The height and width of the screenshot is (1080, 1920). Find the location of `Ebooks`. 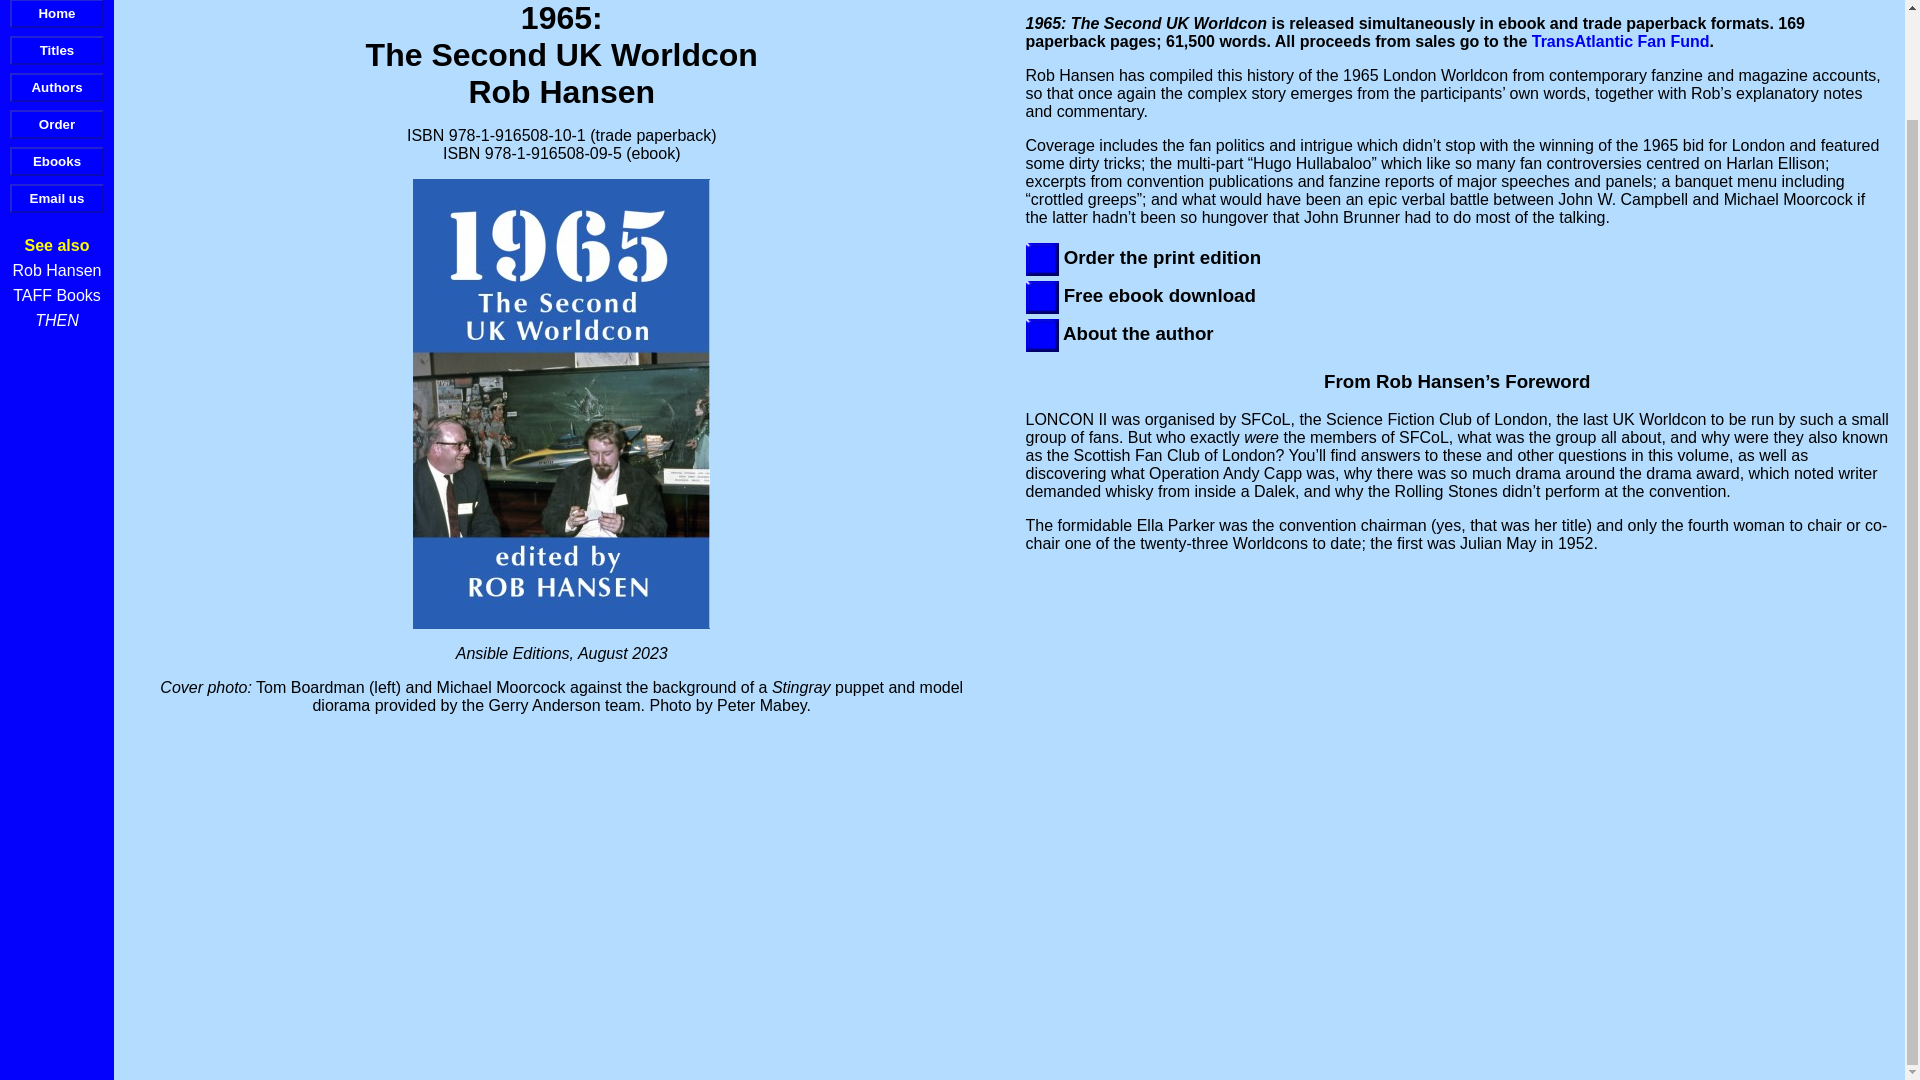

Ebooks is located at coordinates (56, 161).